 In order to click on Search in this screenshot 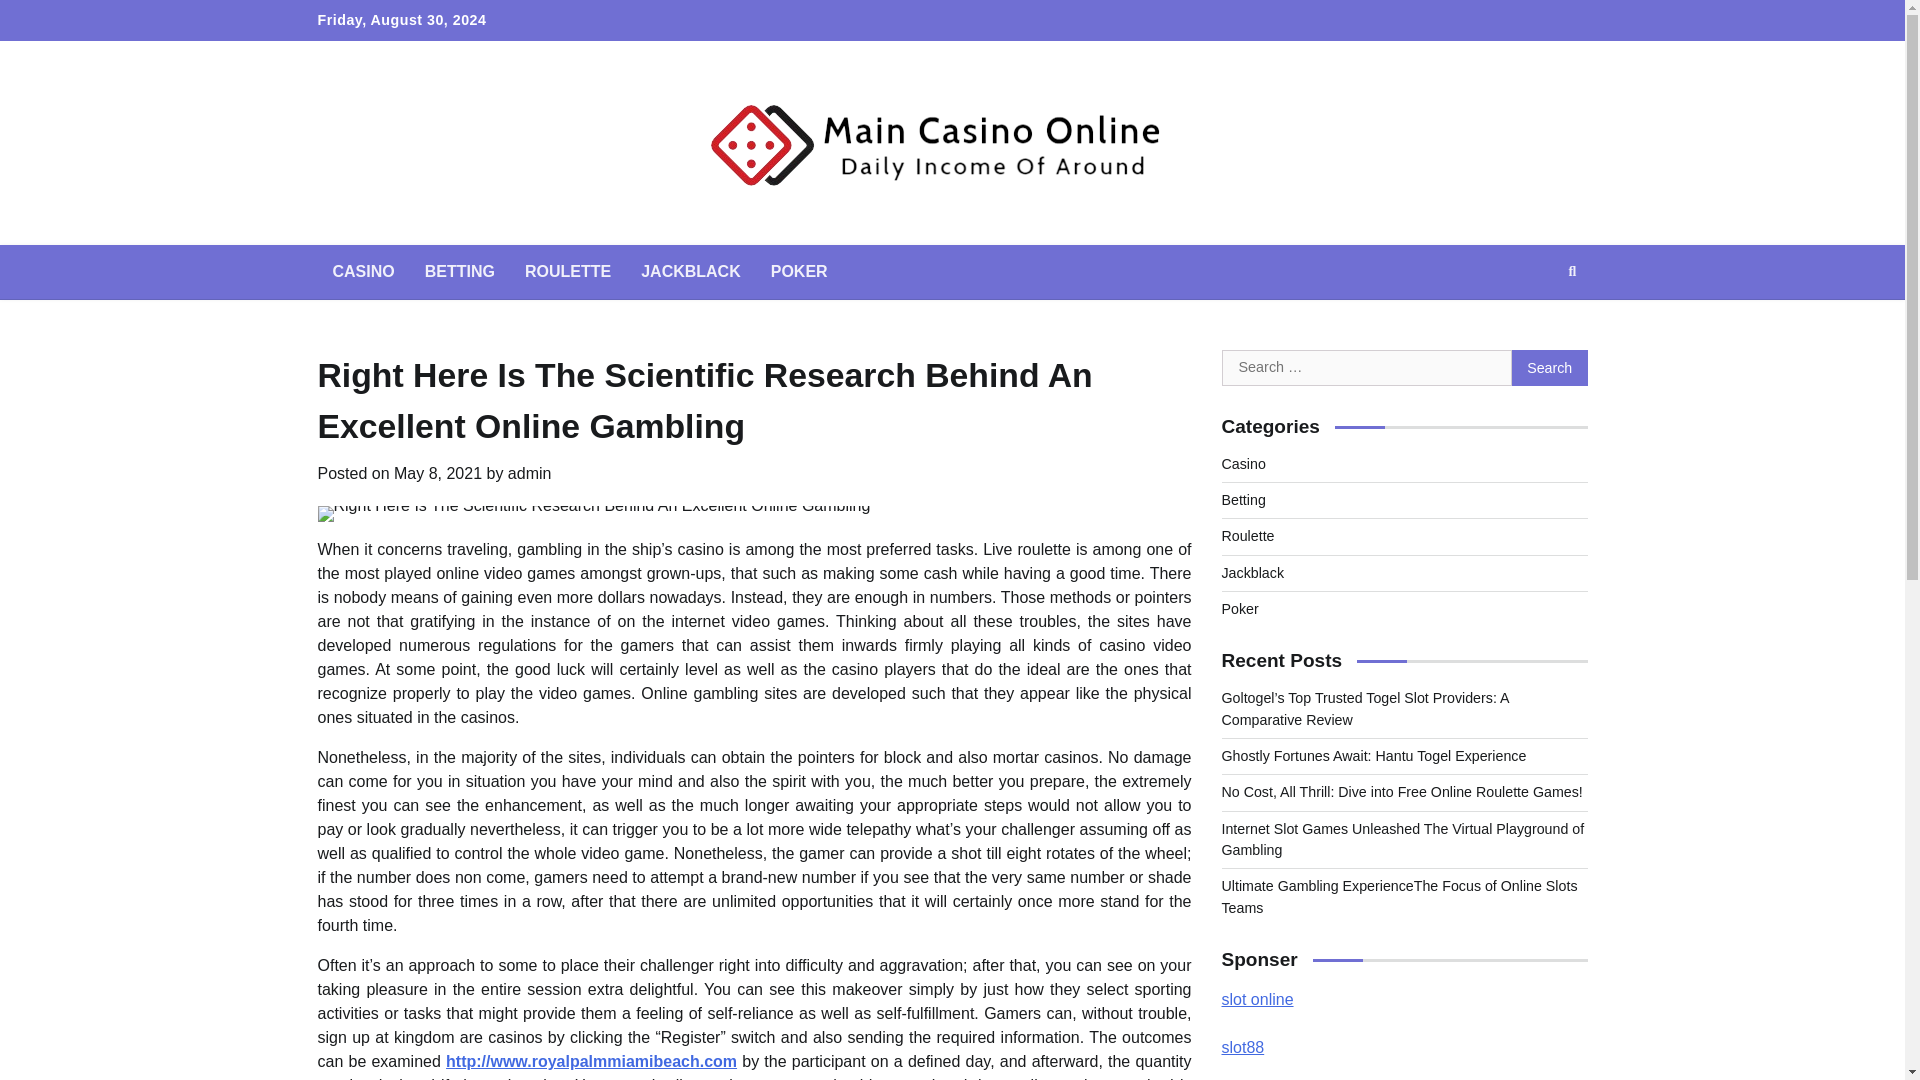, I will do `click(1572, 272)`.